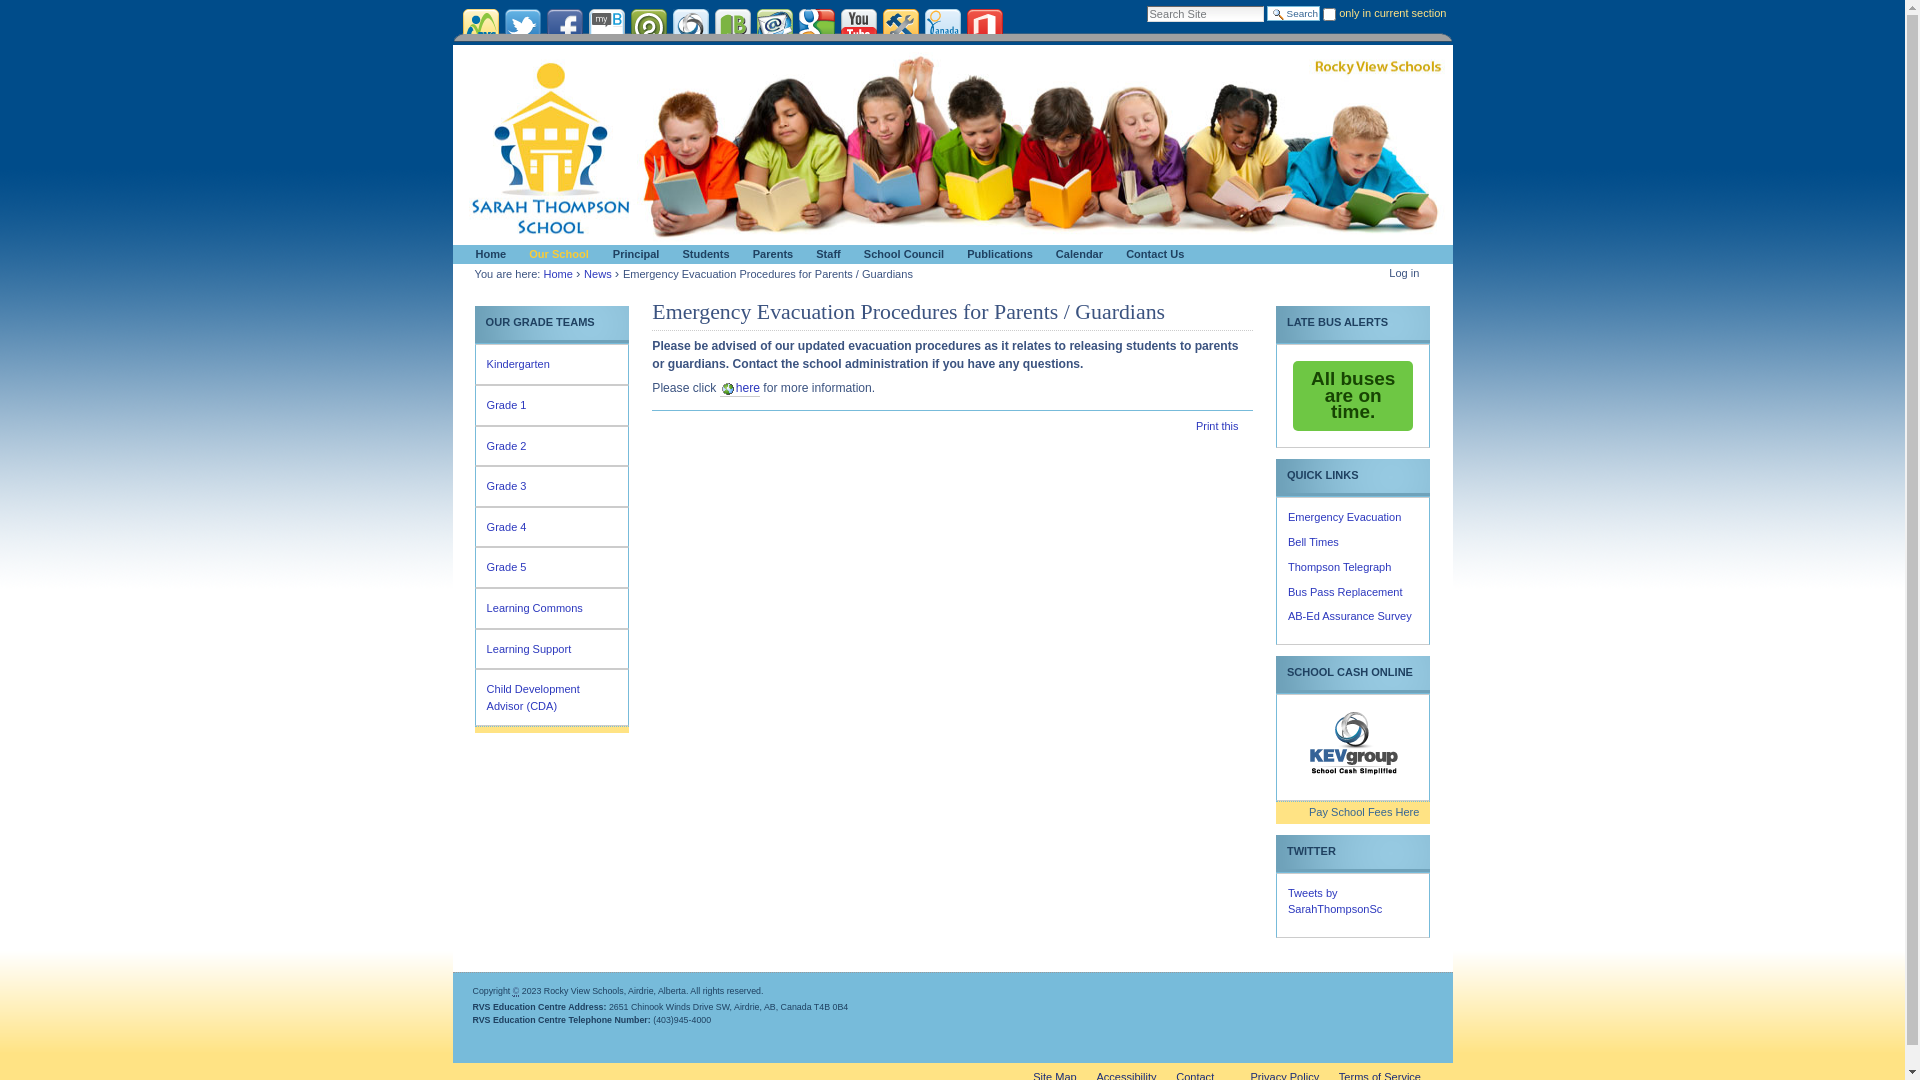 The height and width of the screenshot is (1080, 1920). I want to click on Rocky View Corporate Site, so click(480, 26).